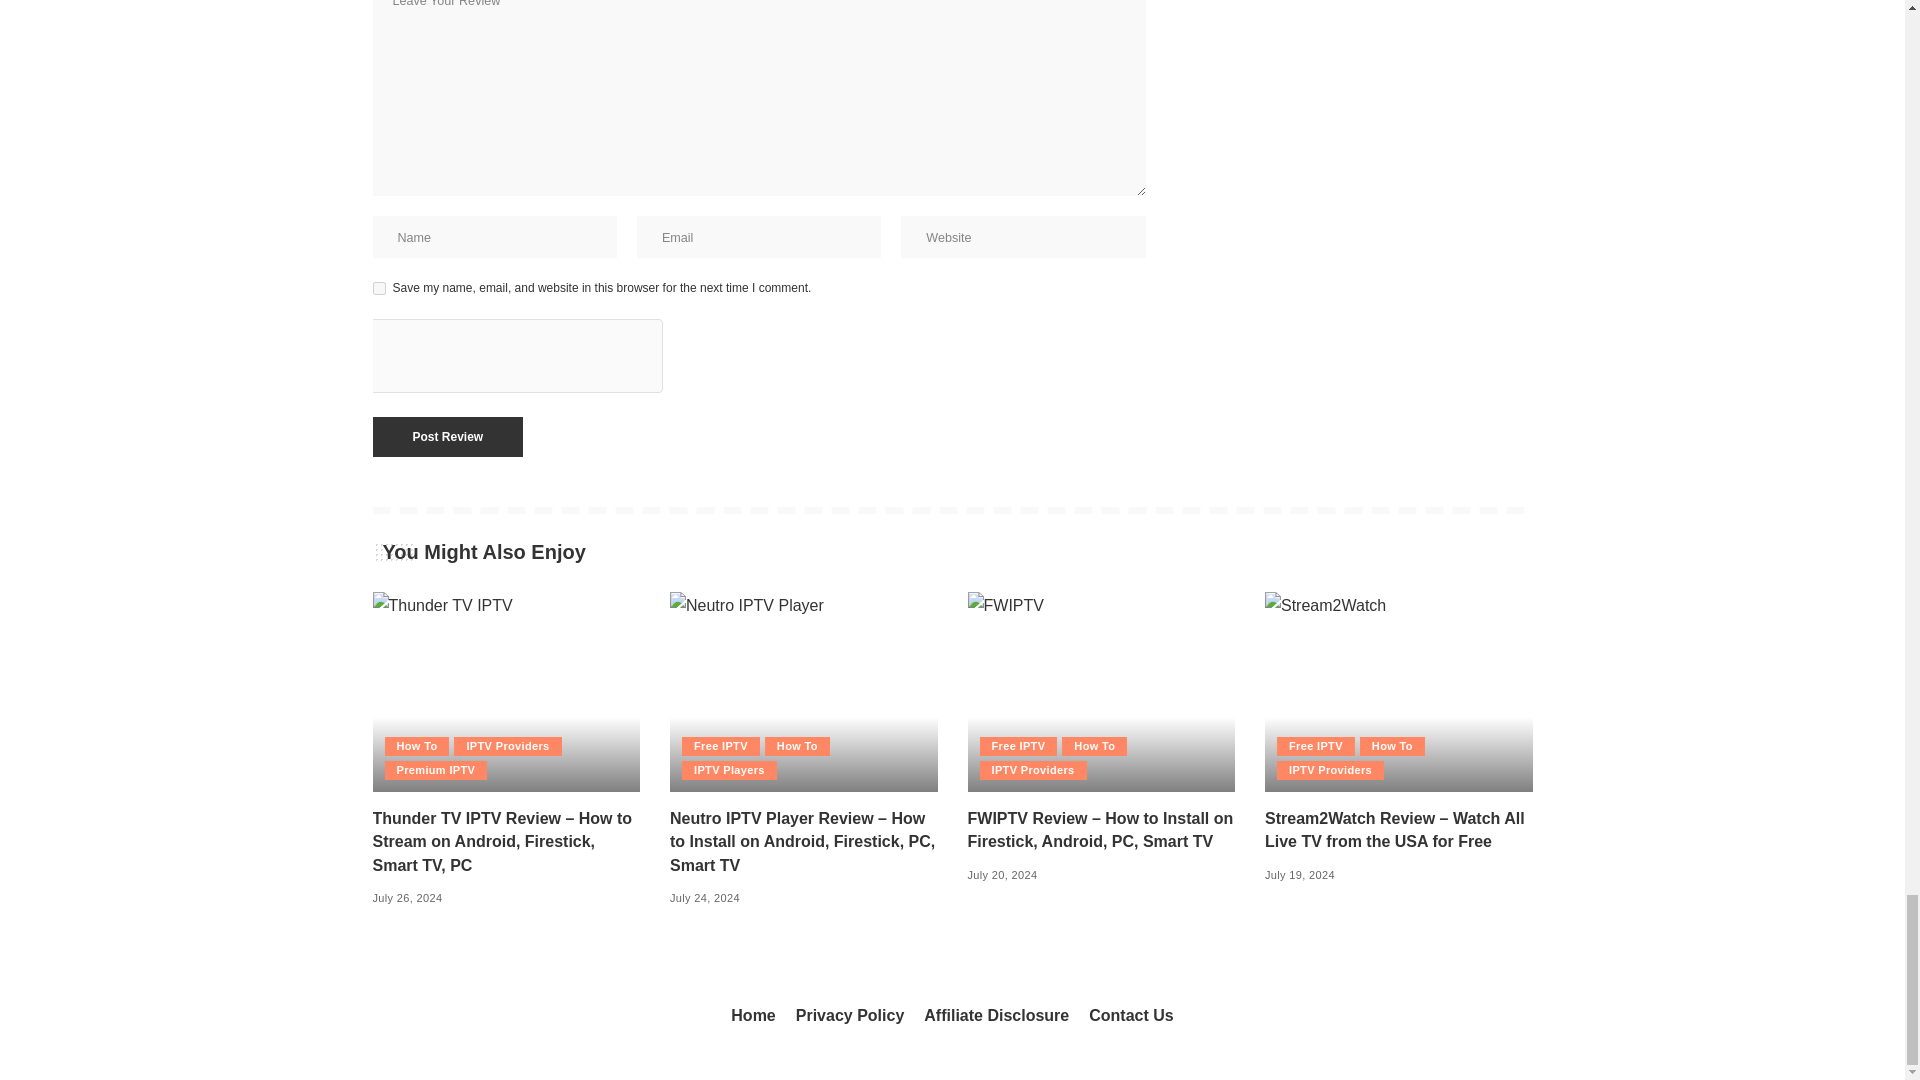 This screenshot has width=1920, height=1080. Describe the element at coordinates (447, 436) in the screenshot. I see `Post Review` at that location.